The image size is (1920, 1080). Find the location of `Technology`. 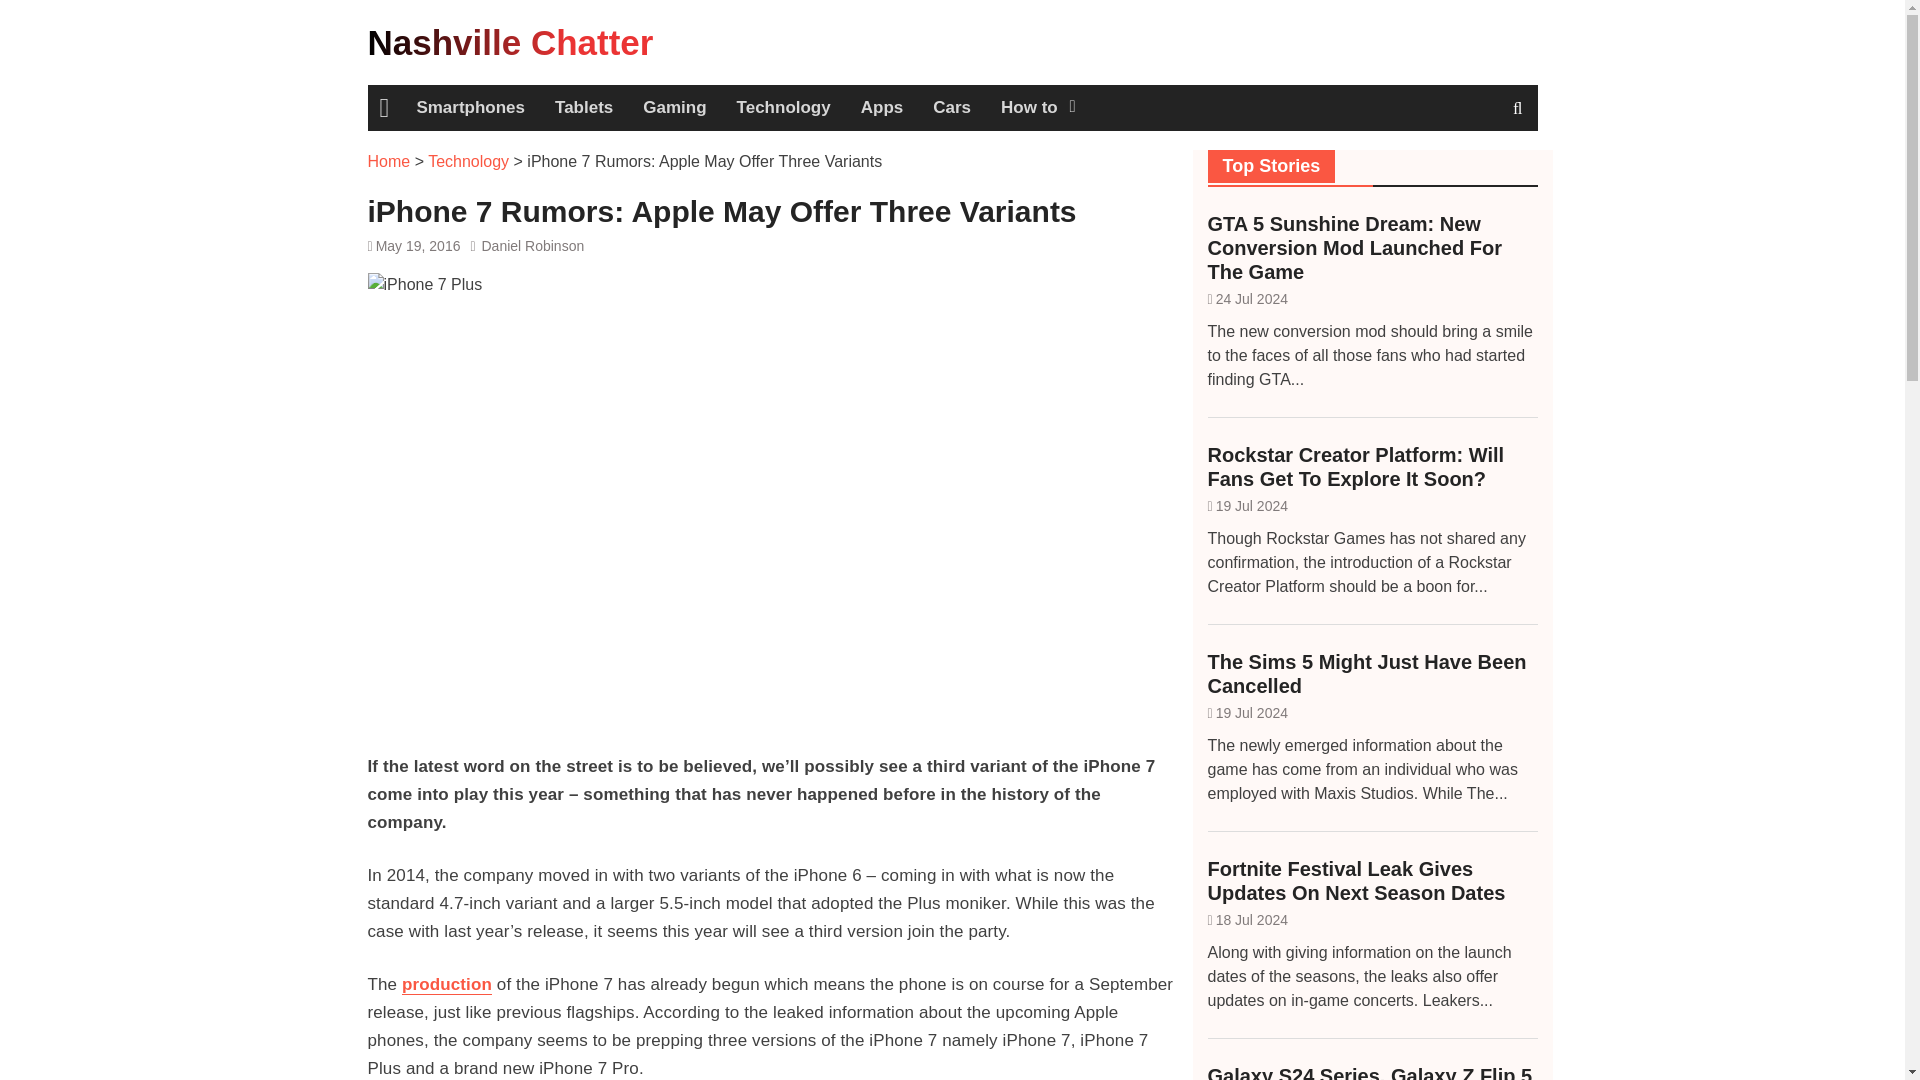

Technology is located at coordinates (784, 108).